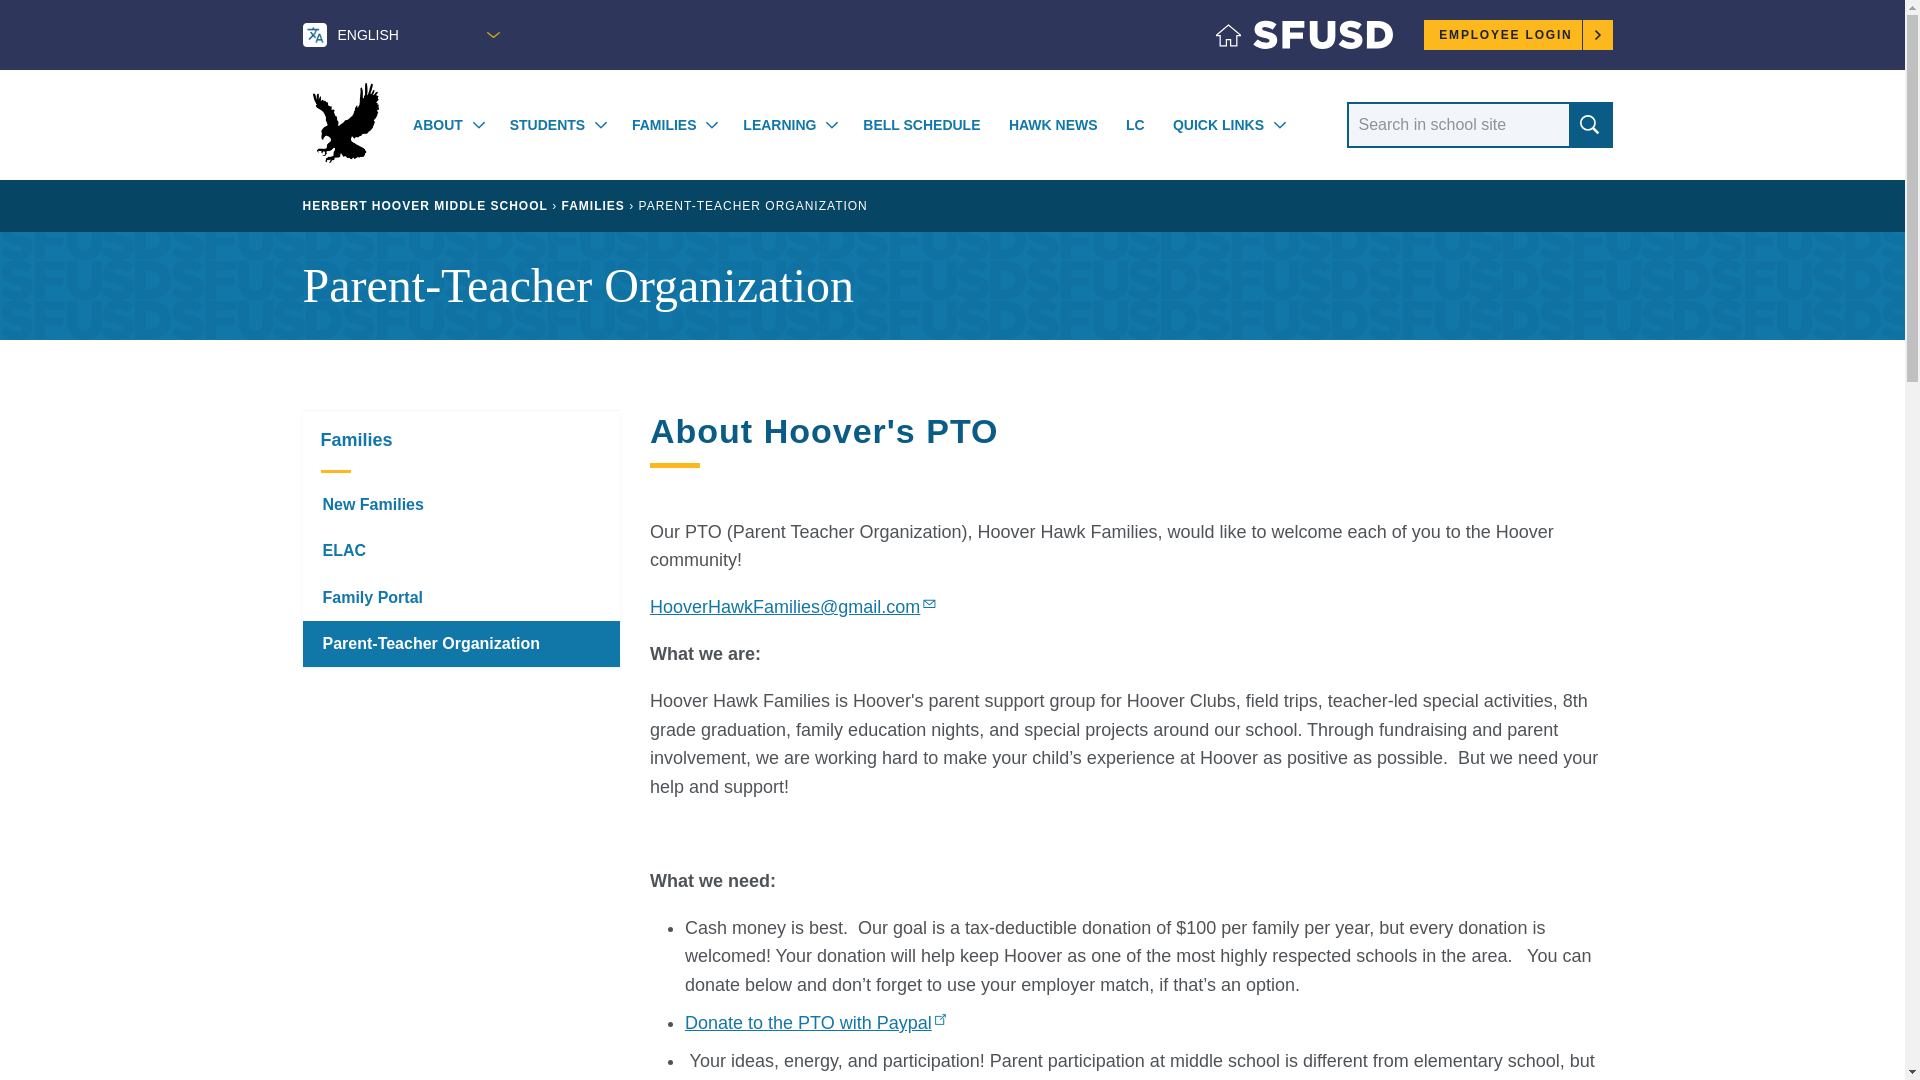 The height and width of the screenshot is (1080, 1920). What do you see at coordinates (600, 126) in the screenshot?
I see `TOGGLE SUBMENU` at bounding box center [600, 126].